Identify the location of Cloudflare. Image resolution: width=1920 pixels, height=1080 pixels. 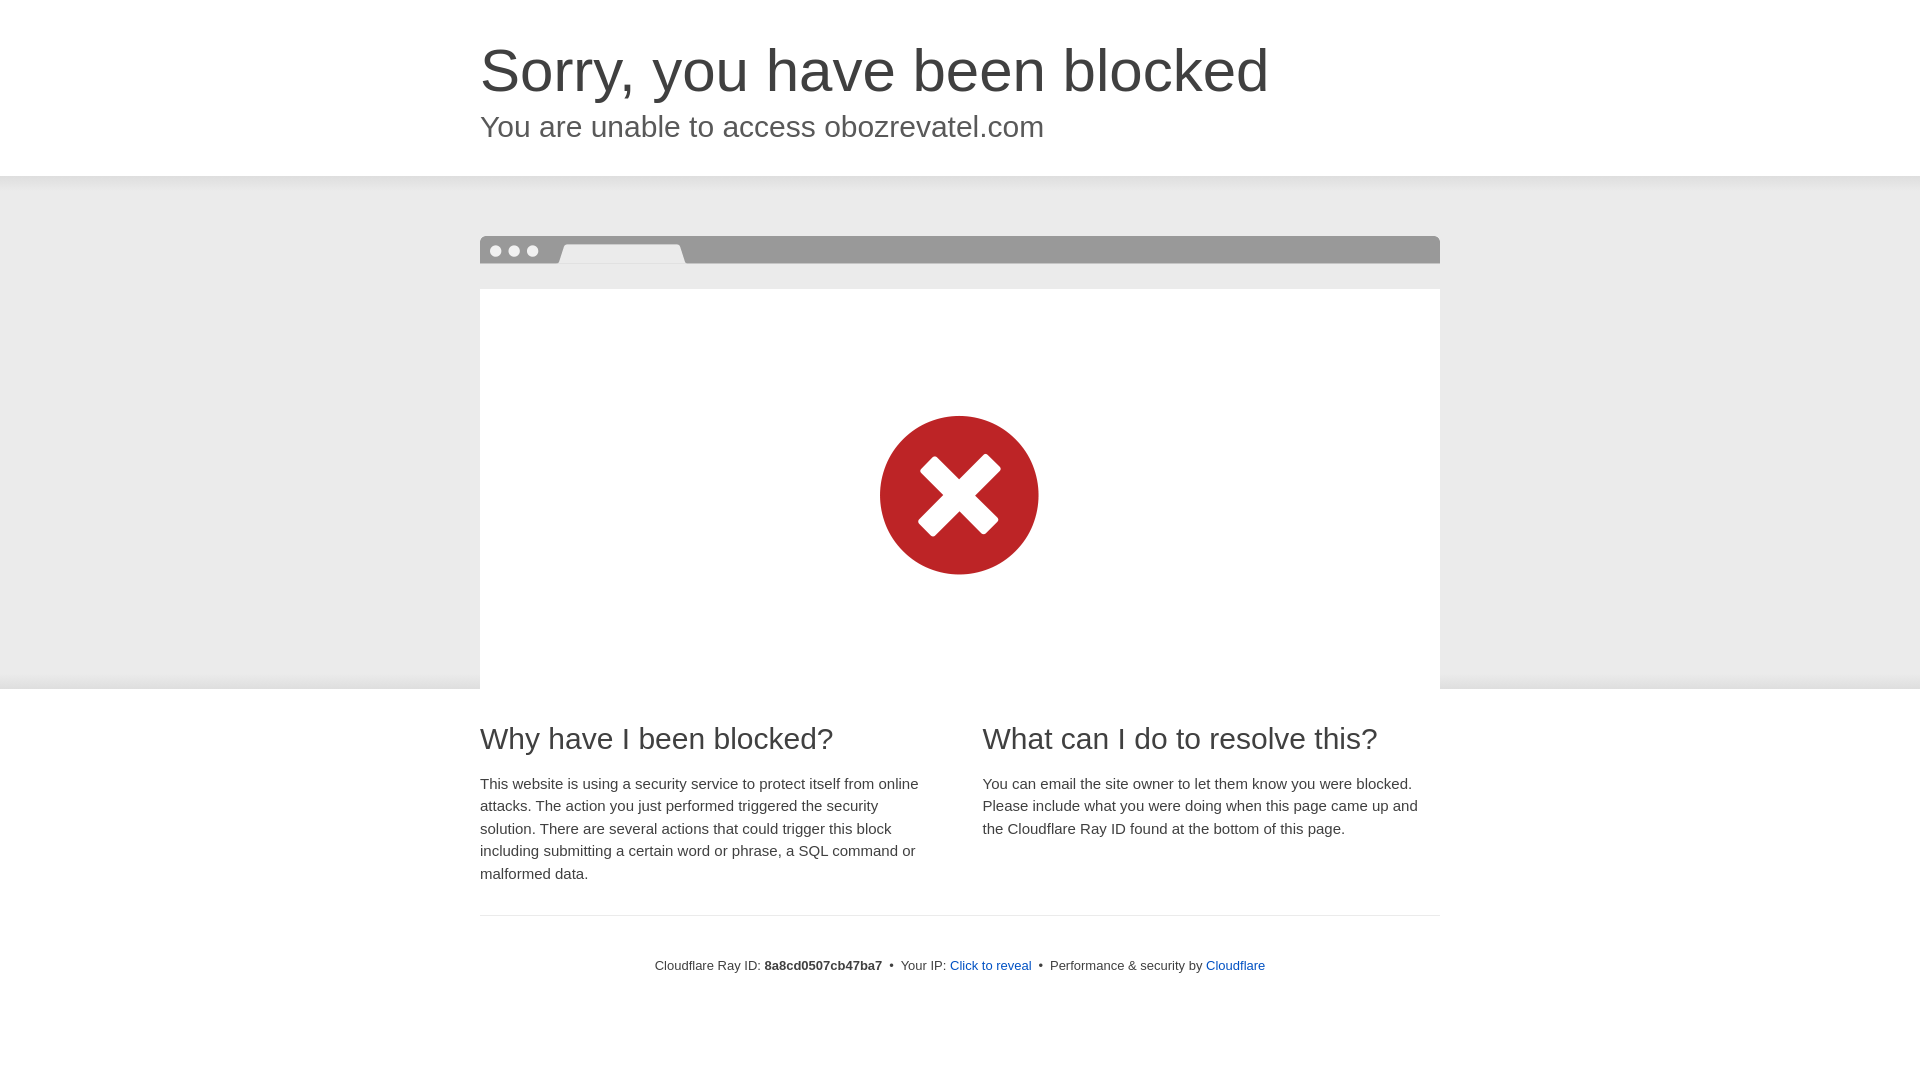
(1235, 965).